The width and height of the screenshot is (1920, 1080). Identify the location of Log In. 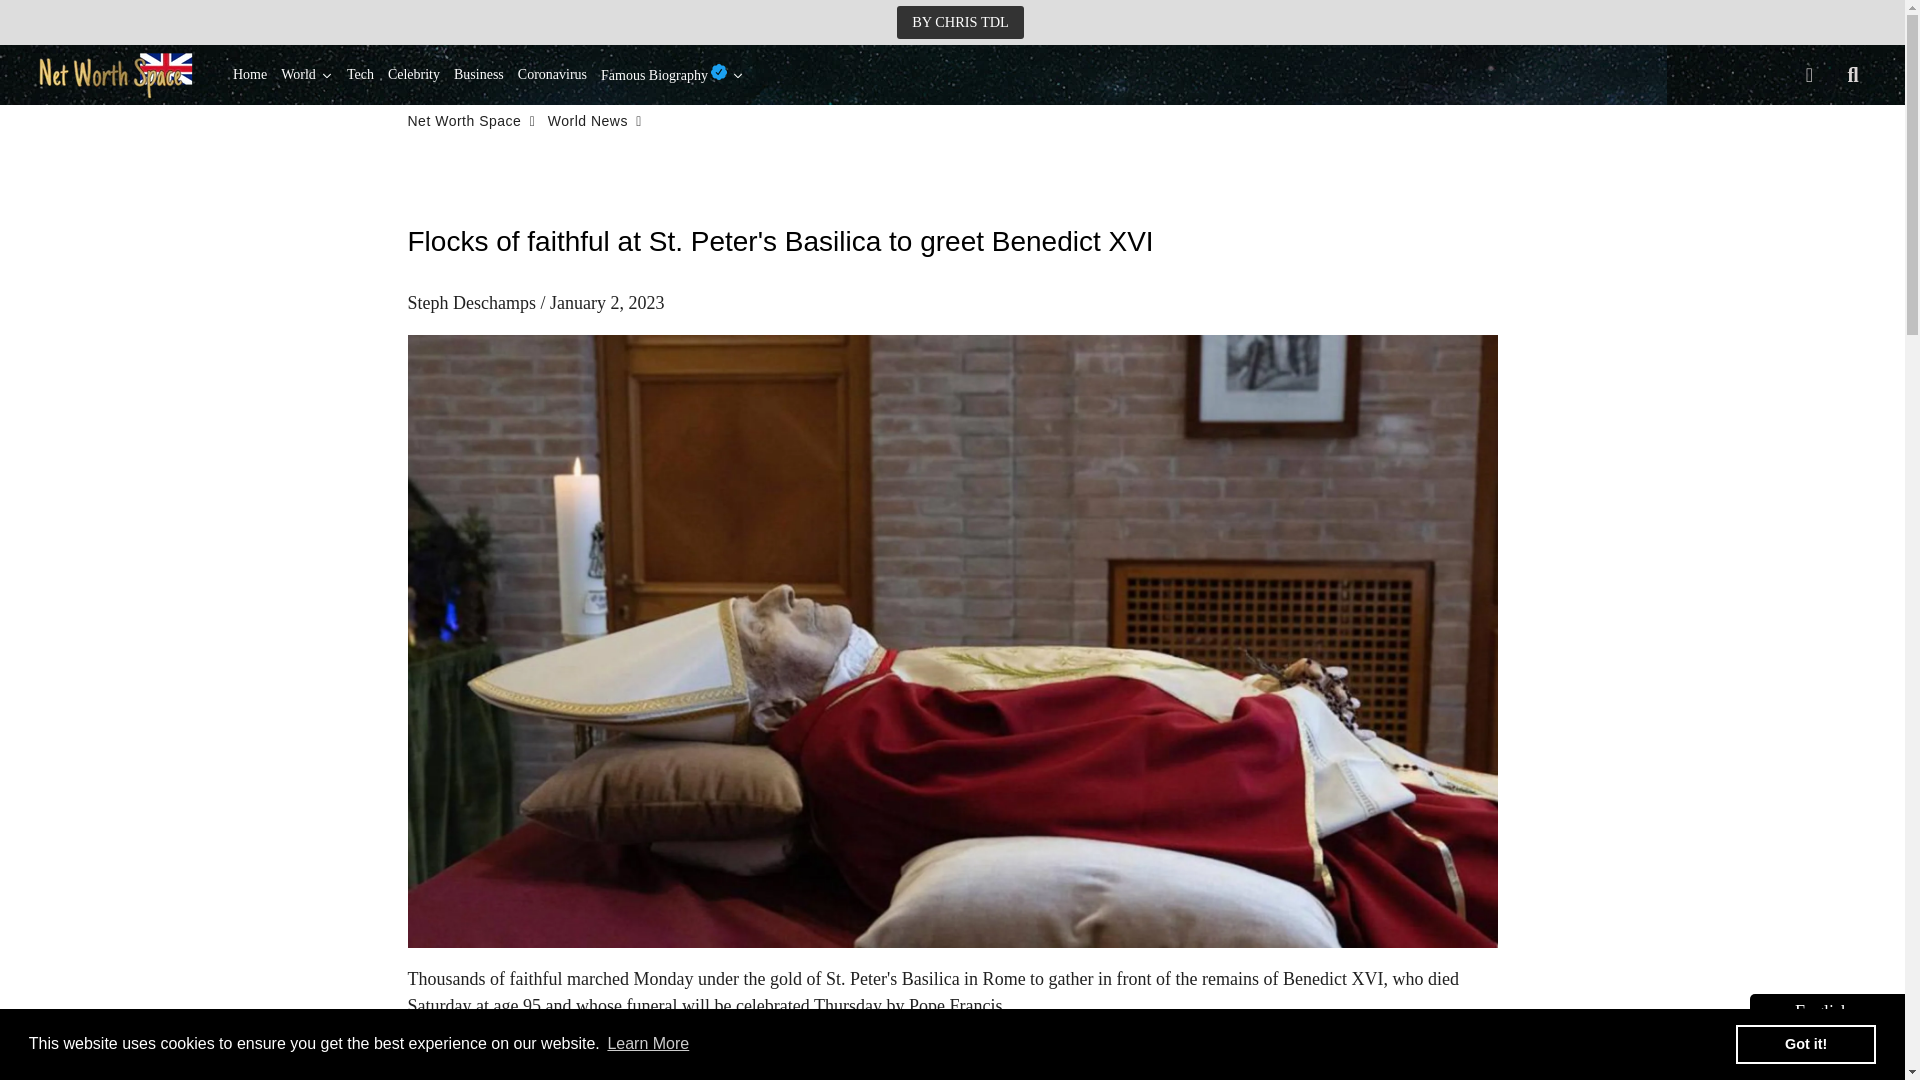
(1809, 74).